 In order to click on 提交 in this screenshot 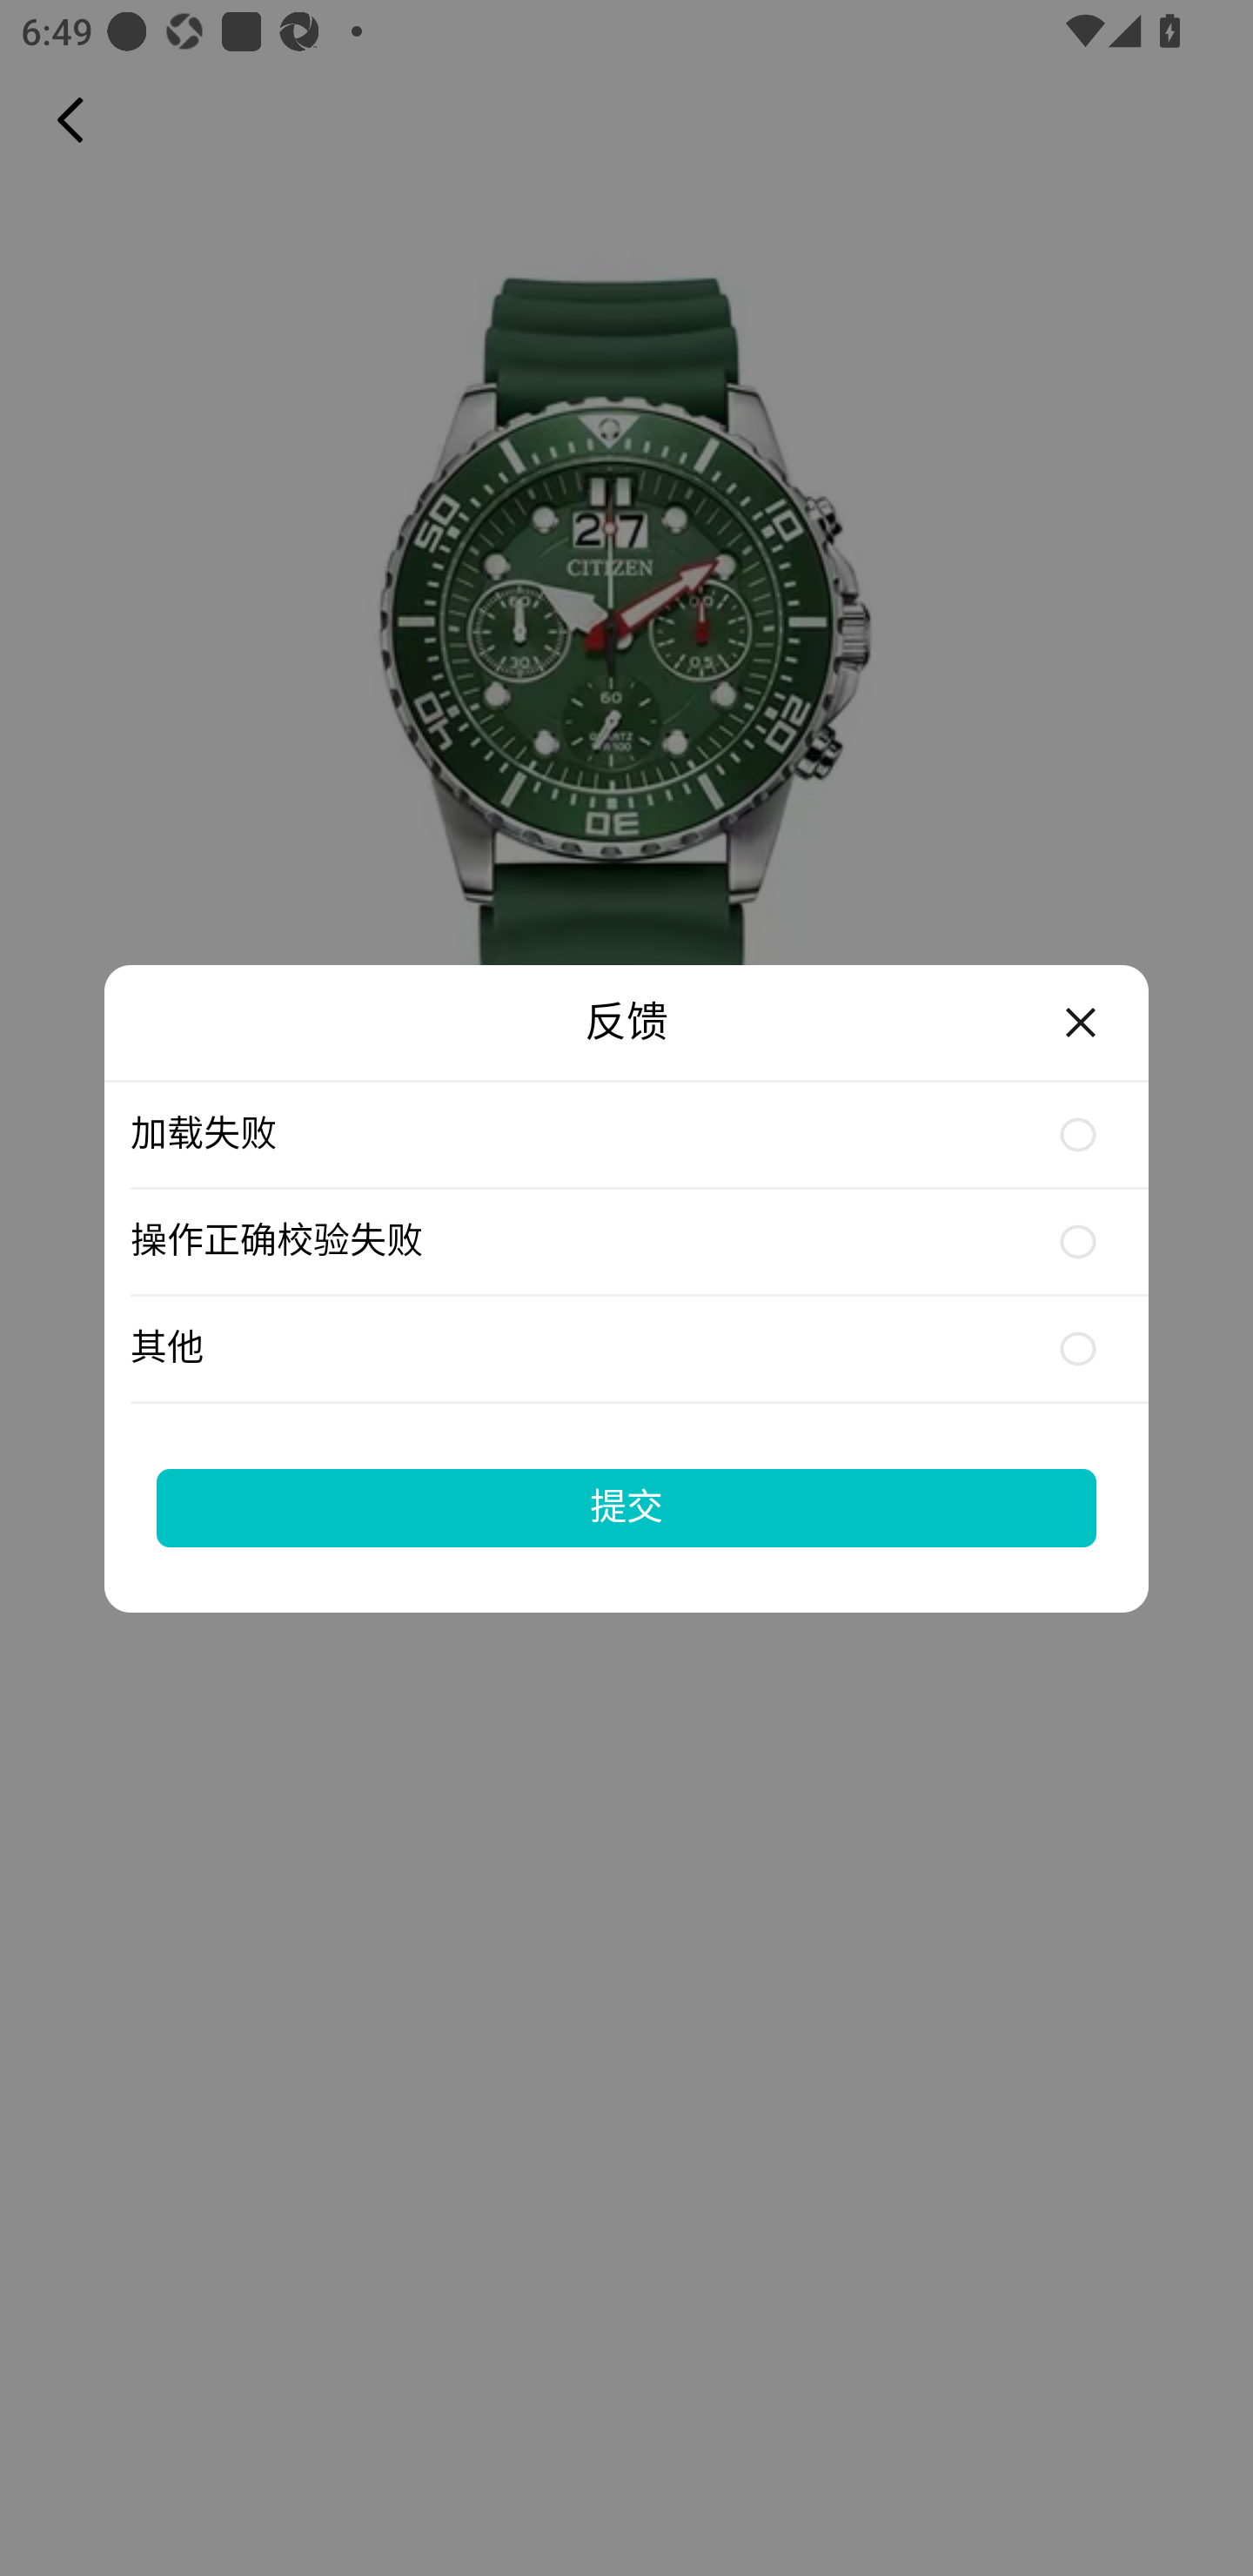, I will do `click(626, 1507)`.